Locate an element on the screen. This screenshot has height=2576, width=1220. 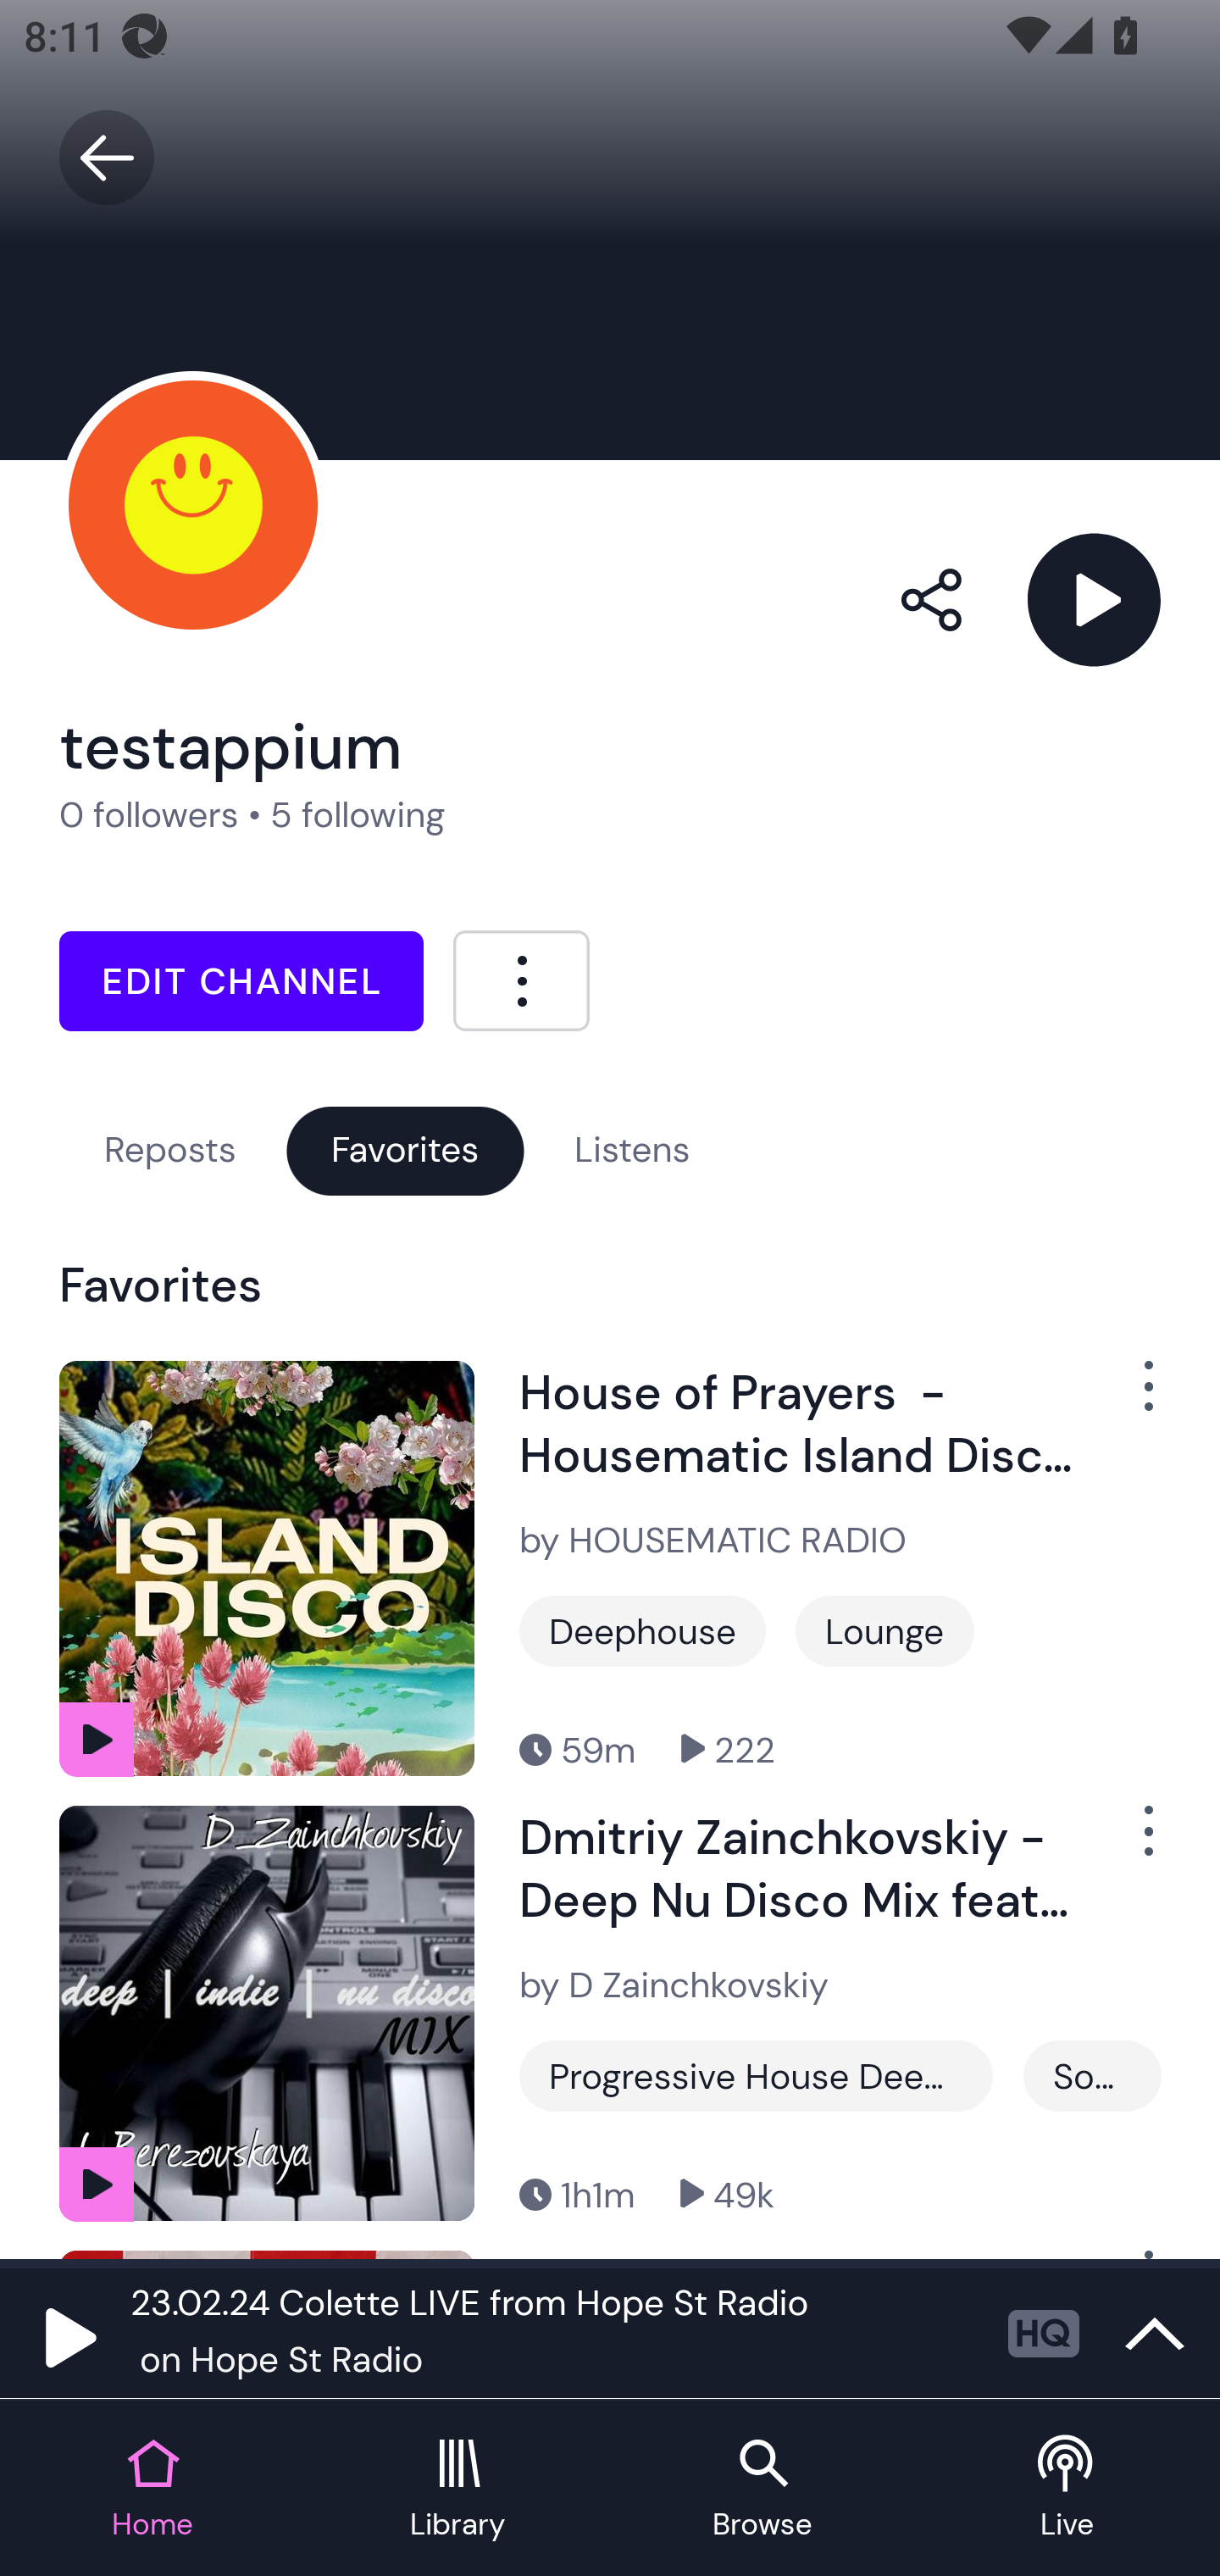
0 followers is located at coordinates (149, 815).